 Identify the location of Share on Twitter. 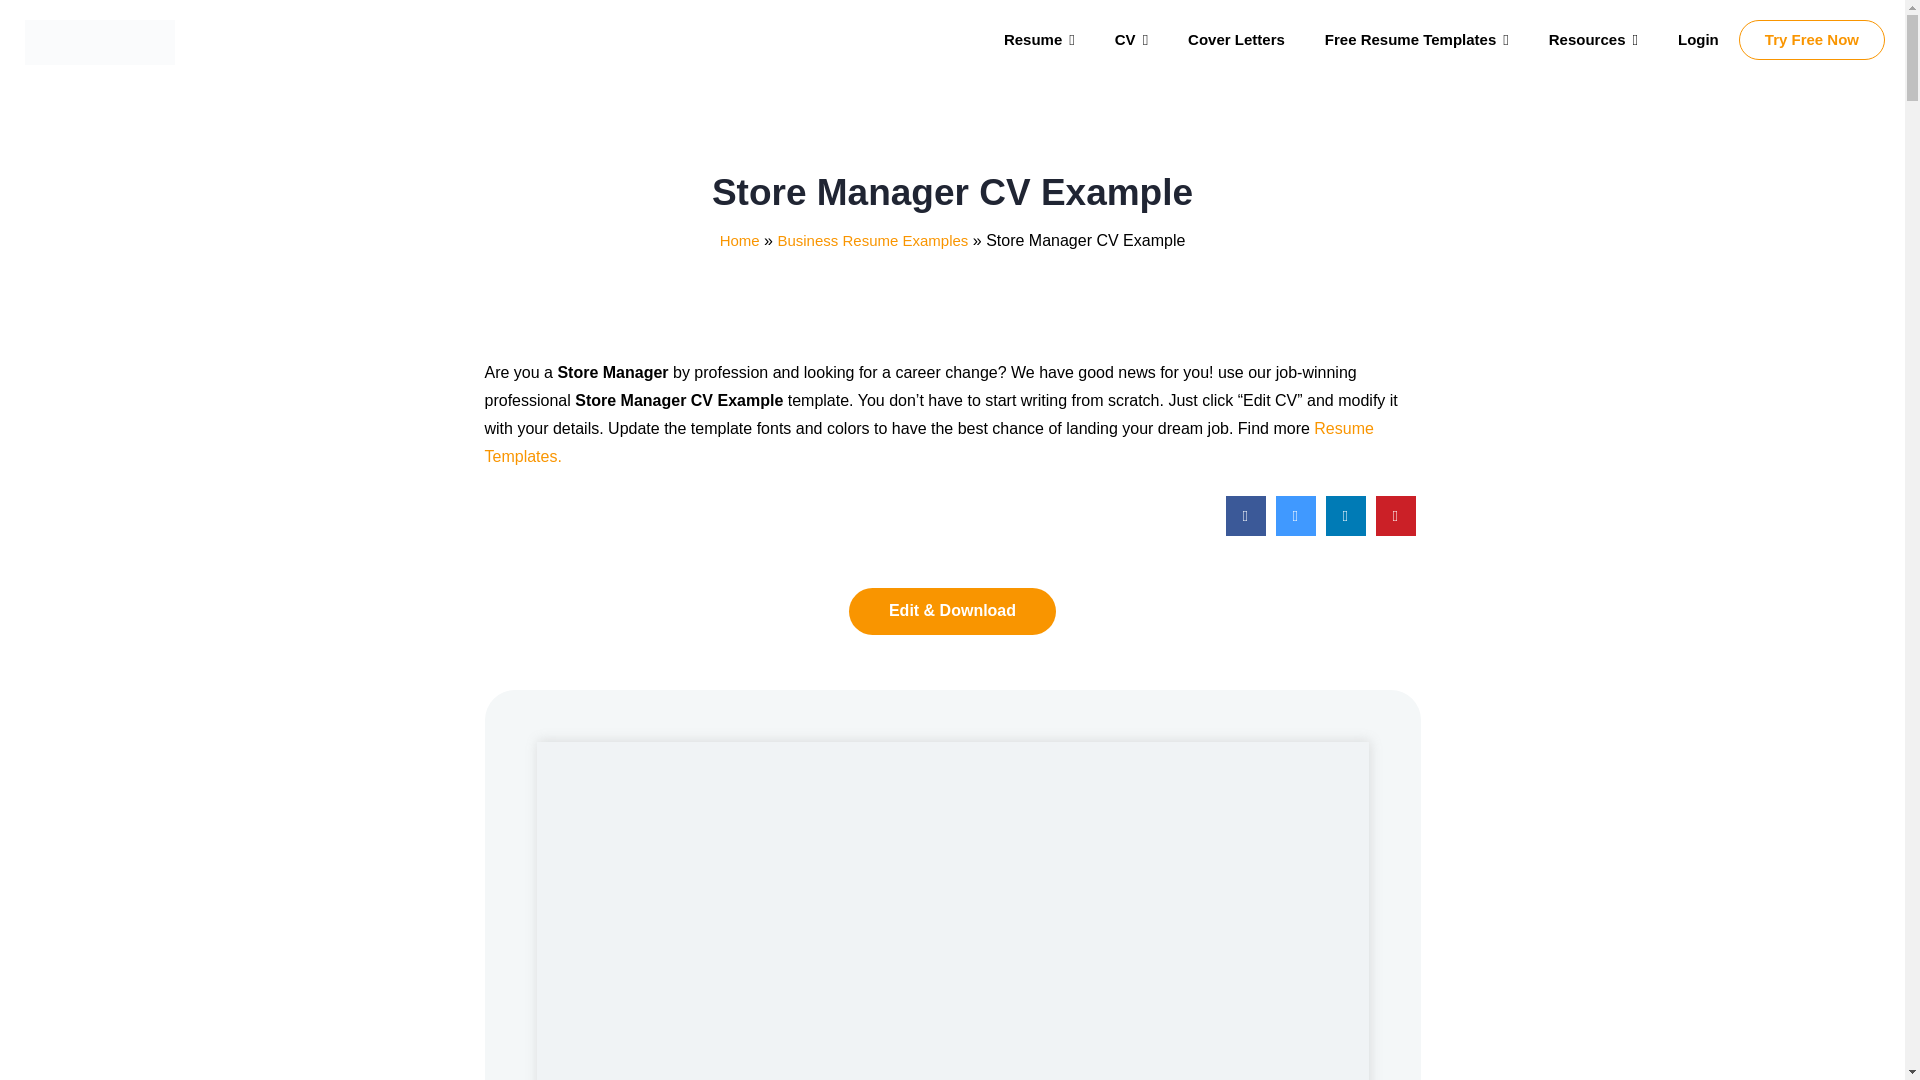
(1296, 530).